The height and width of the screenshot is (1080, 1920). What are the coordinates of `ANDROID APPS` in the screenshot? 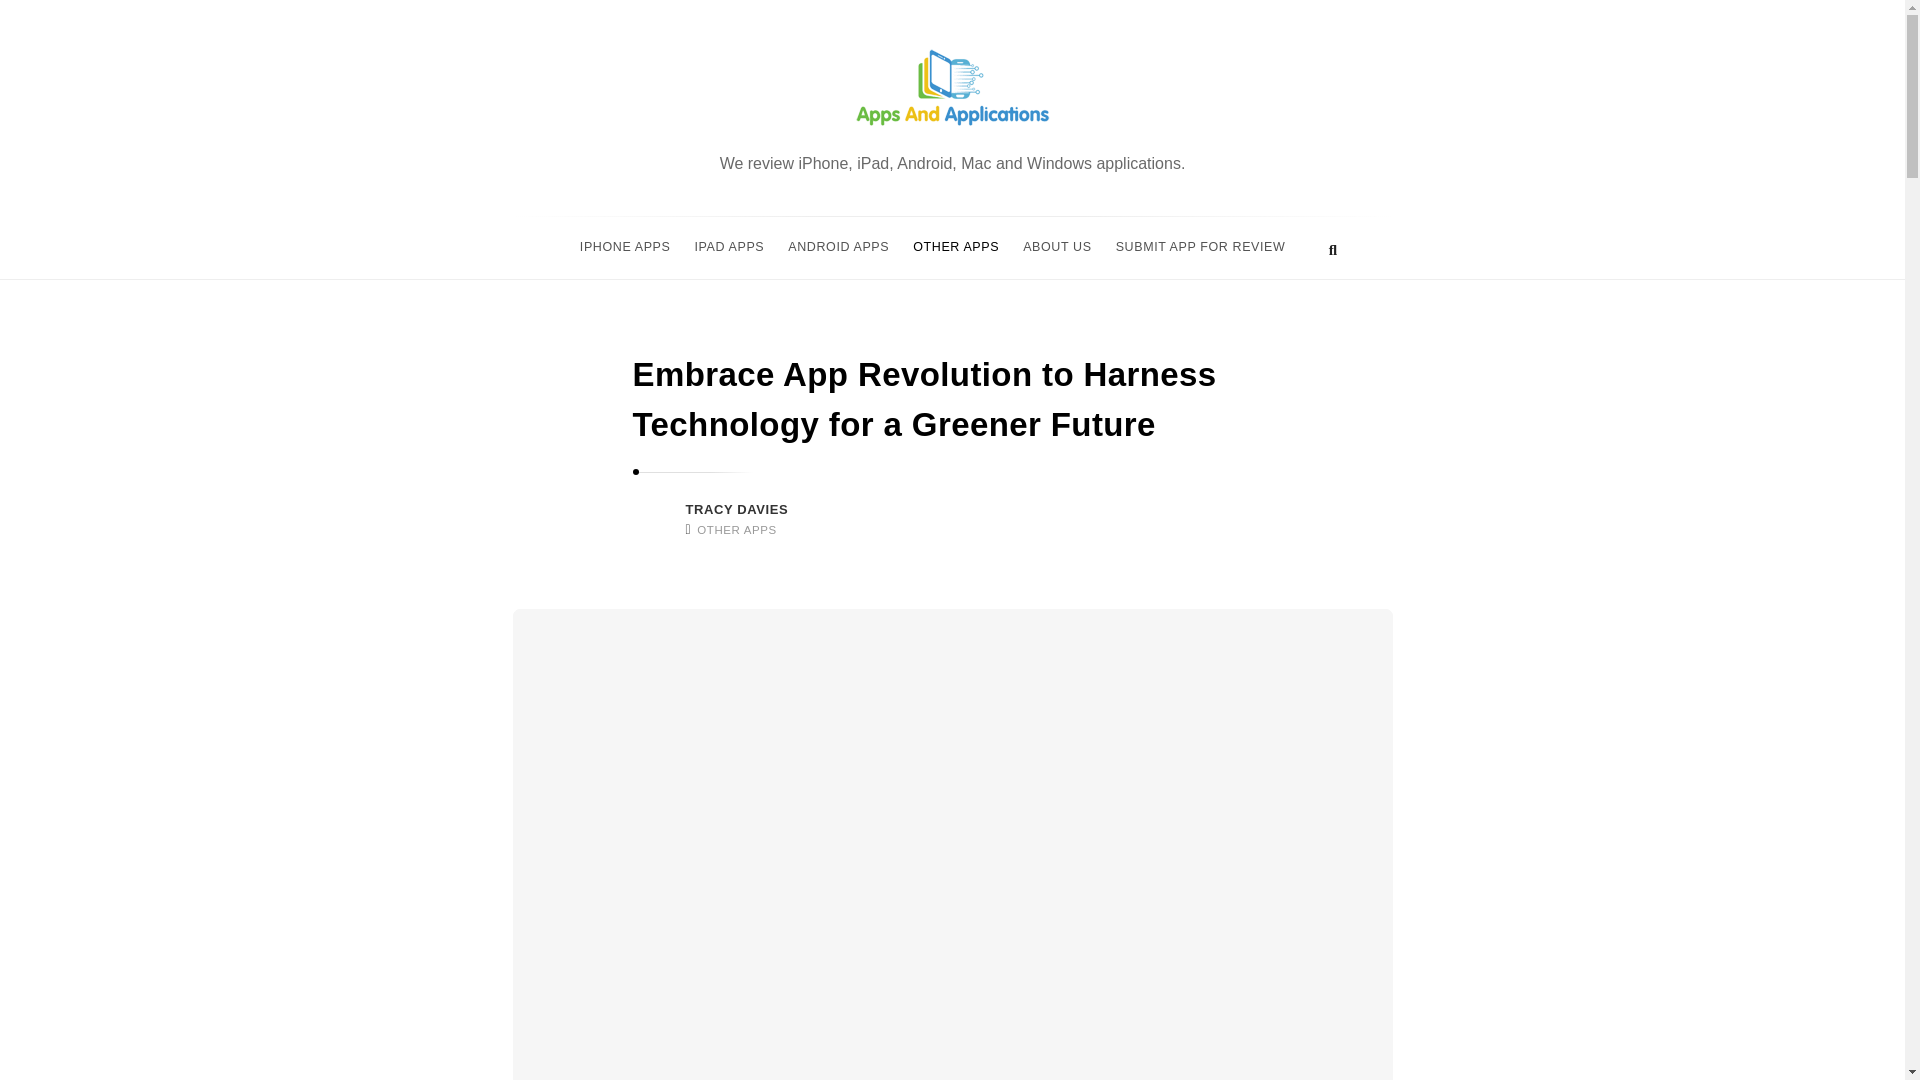 It's located at (838, 246).